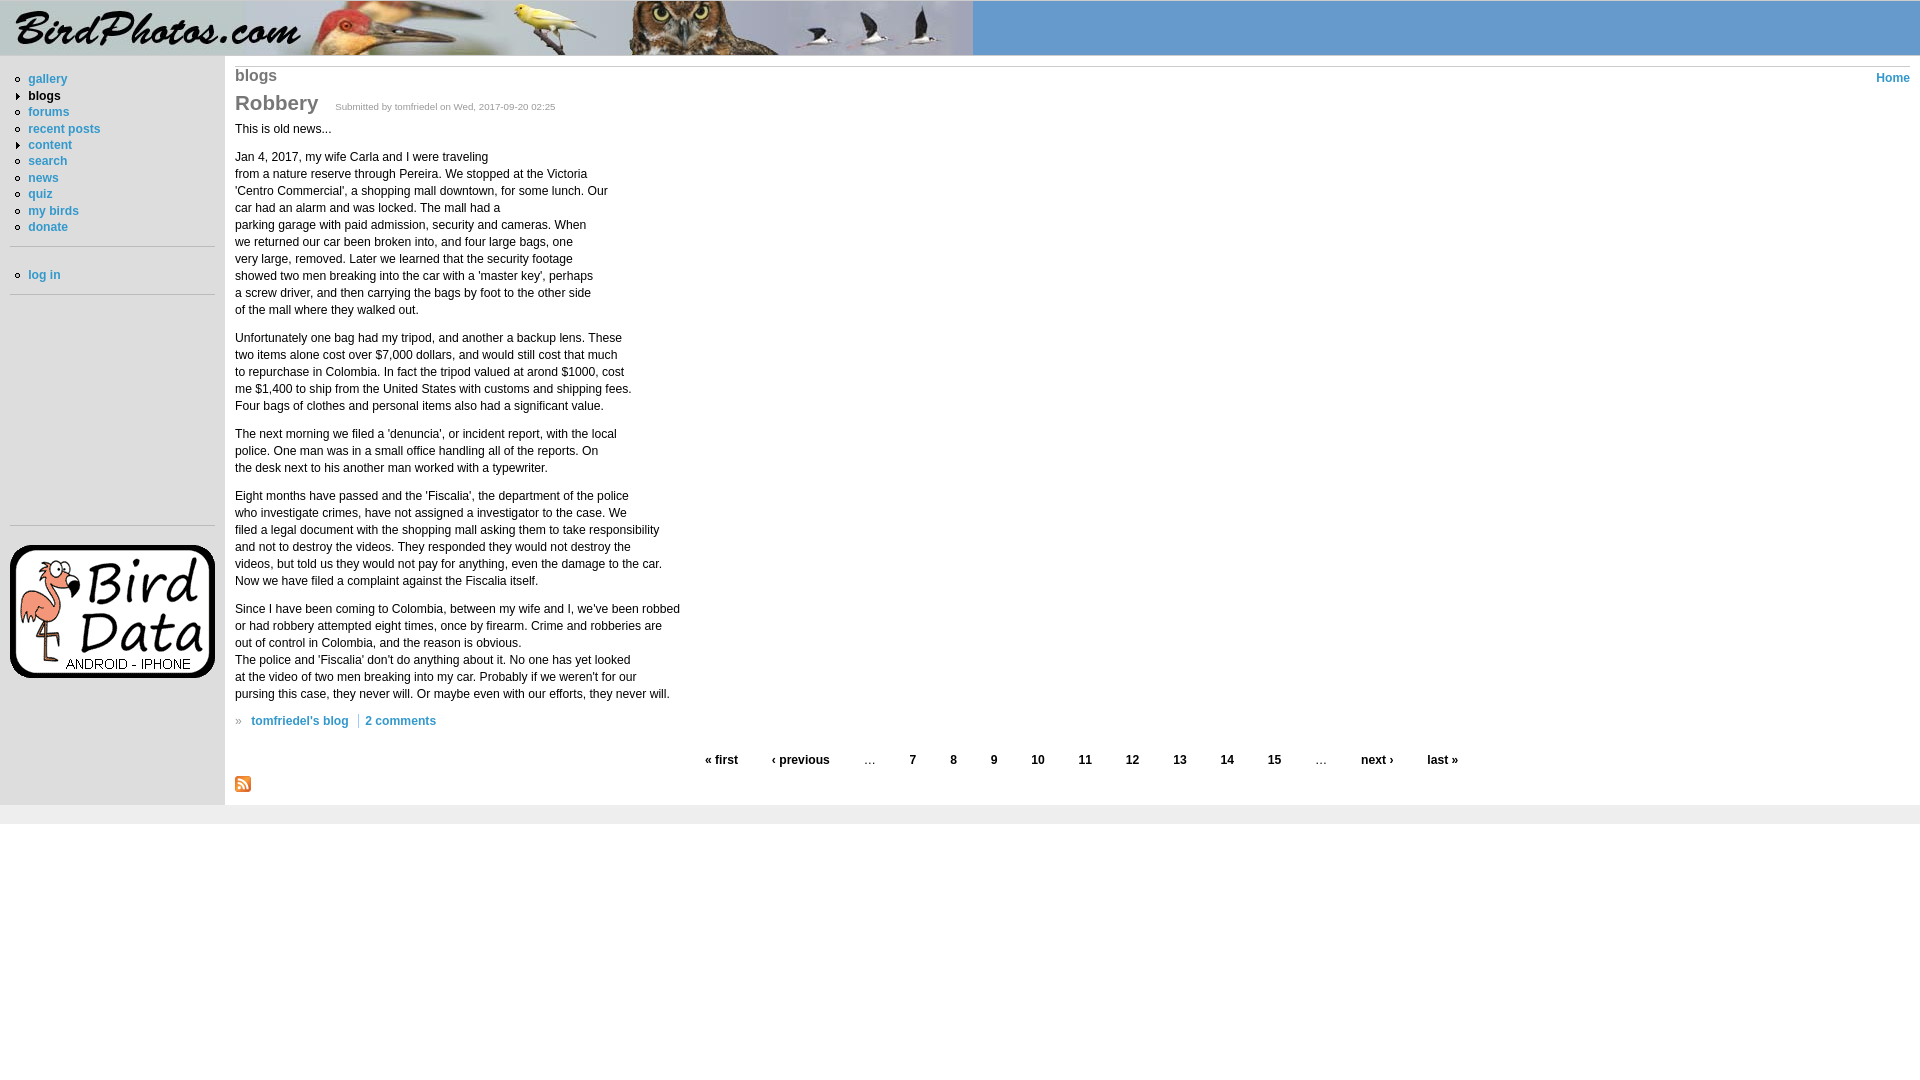 The height and width of the screenshot is (1080, 1920). I want to click on Bird Identification Quiz, so click(40, 193).